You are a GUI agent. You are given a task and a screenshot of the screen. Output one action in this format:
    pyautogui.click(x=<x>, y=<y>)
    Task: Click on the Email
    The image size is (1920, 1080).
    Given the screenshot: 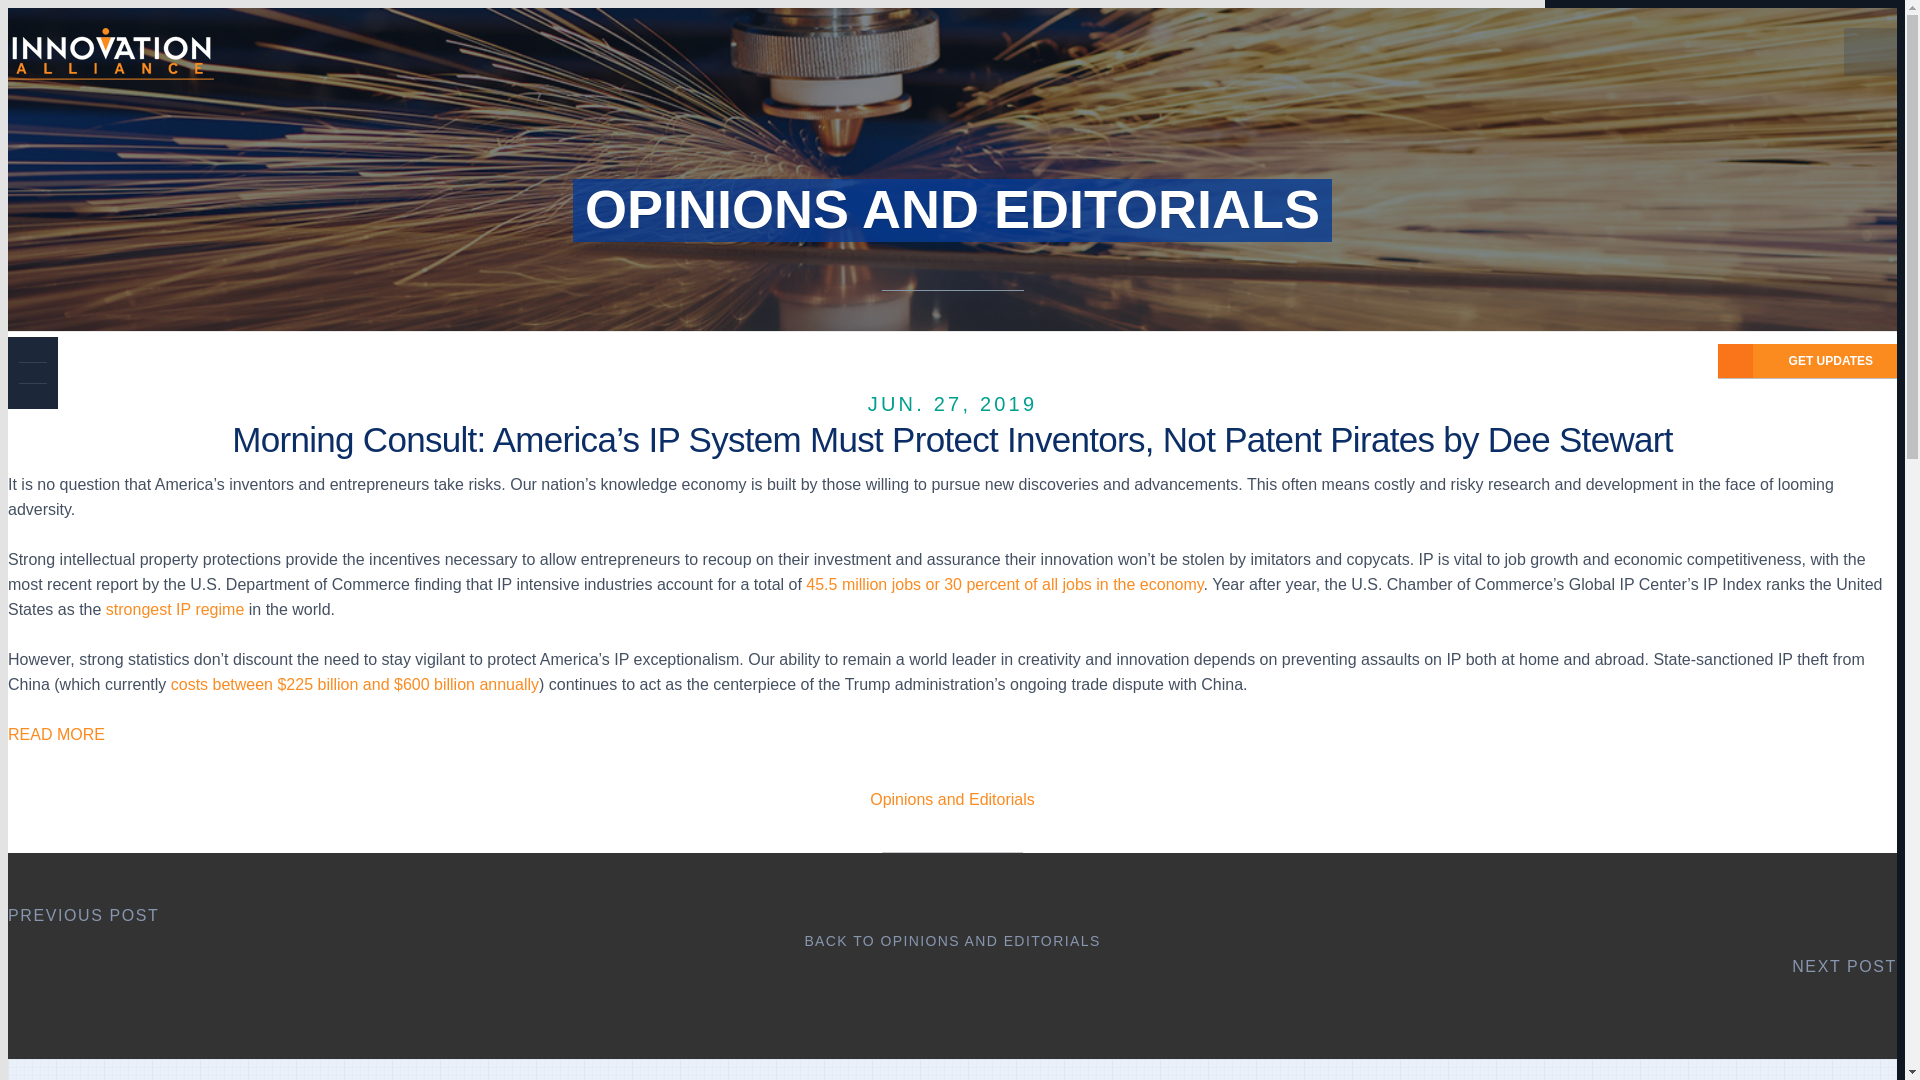 What is the action you would take?
    pyautogui.click(x=32, y=394)
    